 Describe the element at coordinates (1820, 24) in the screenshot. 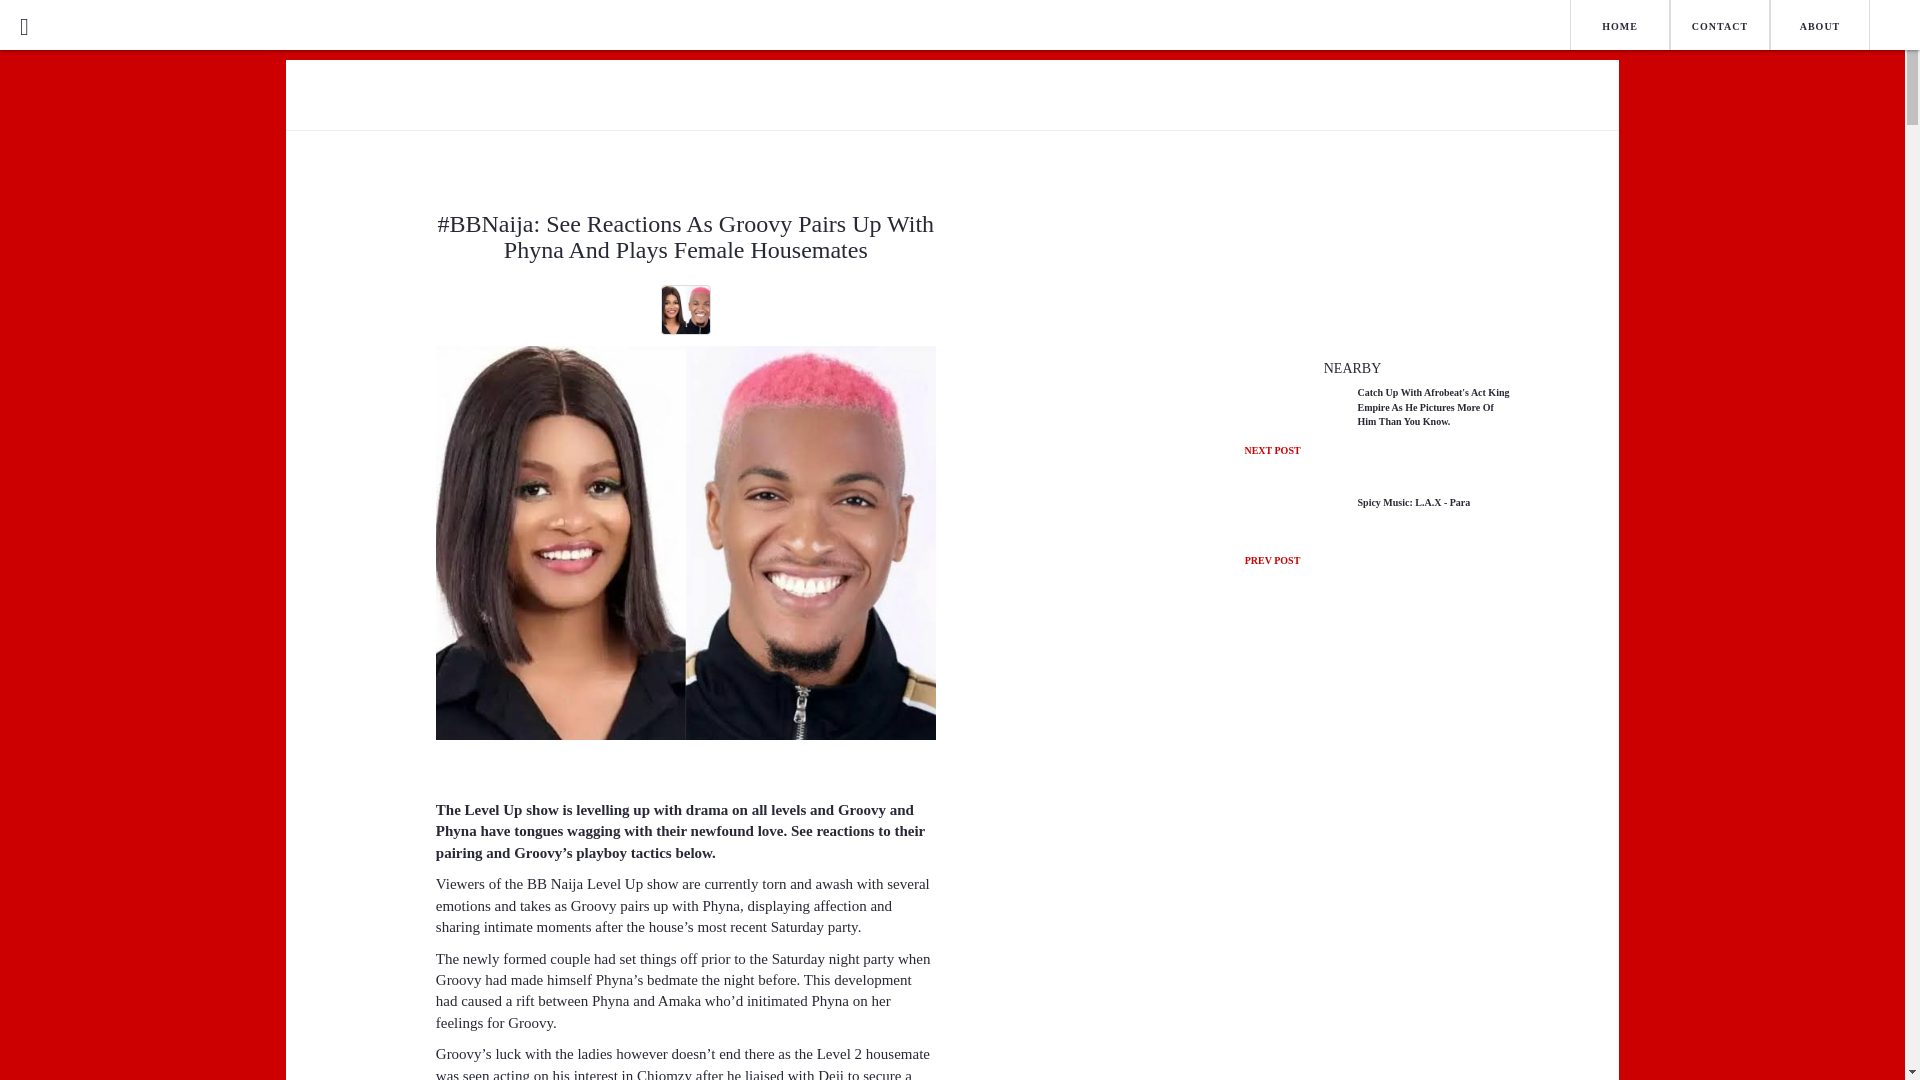

I see `HOME` at that location.